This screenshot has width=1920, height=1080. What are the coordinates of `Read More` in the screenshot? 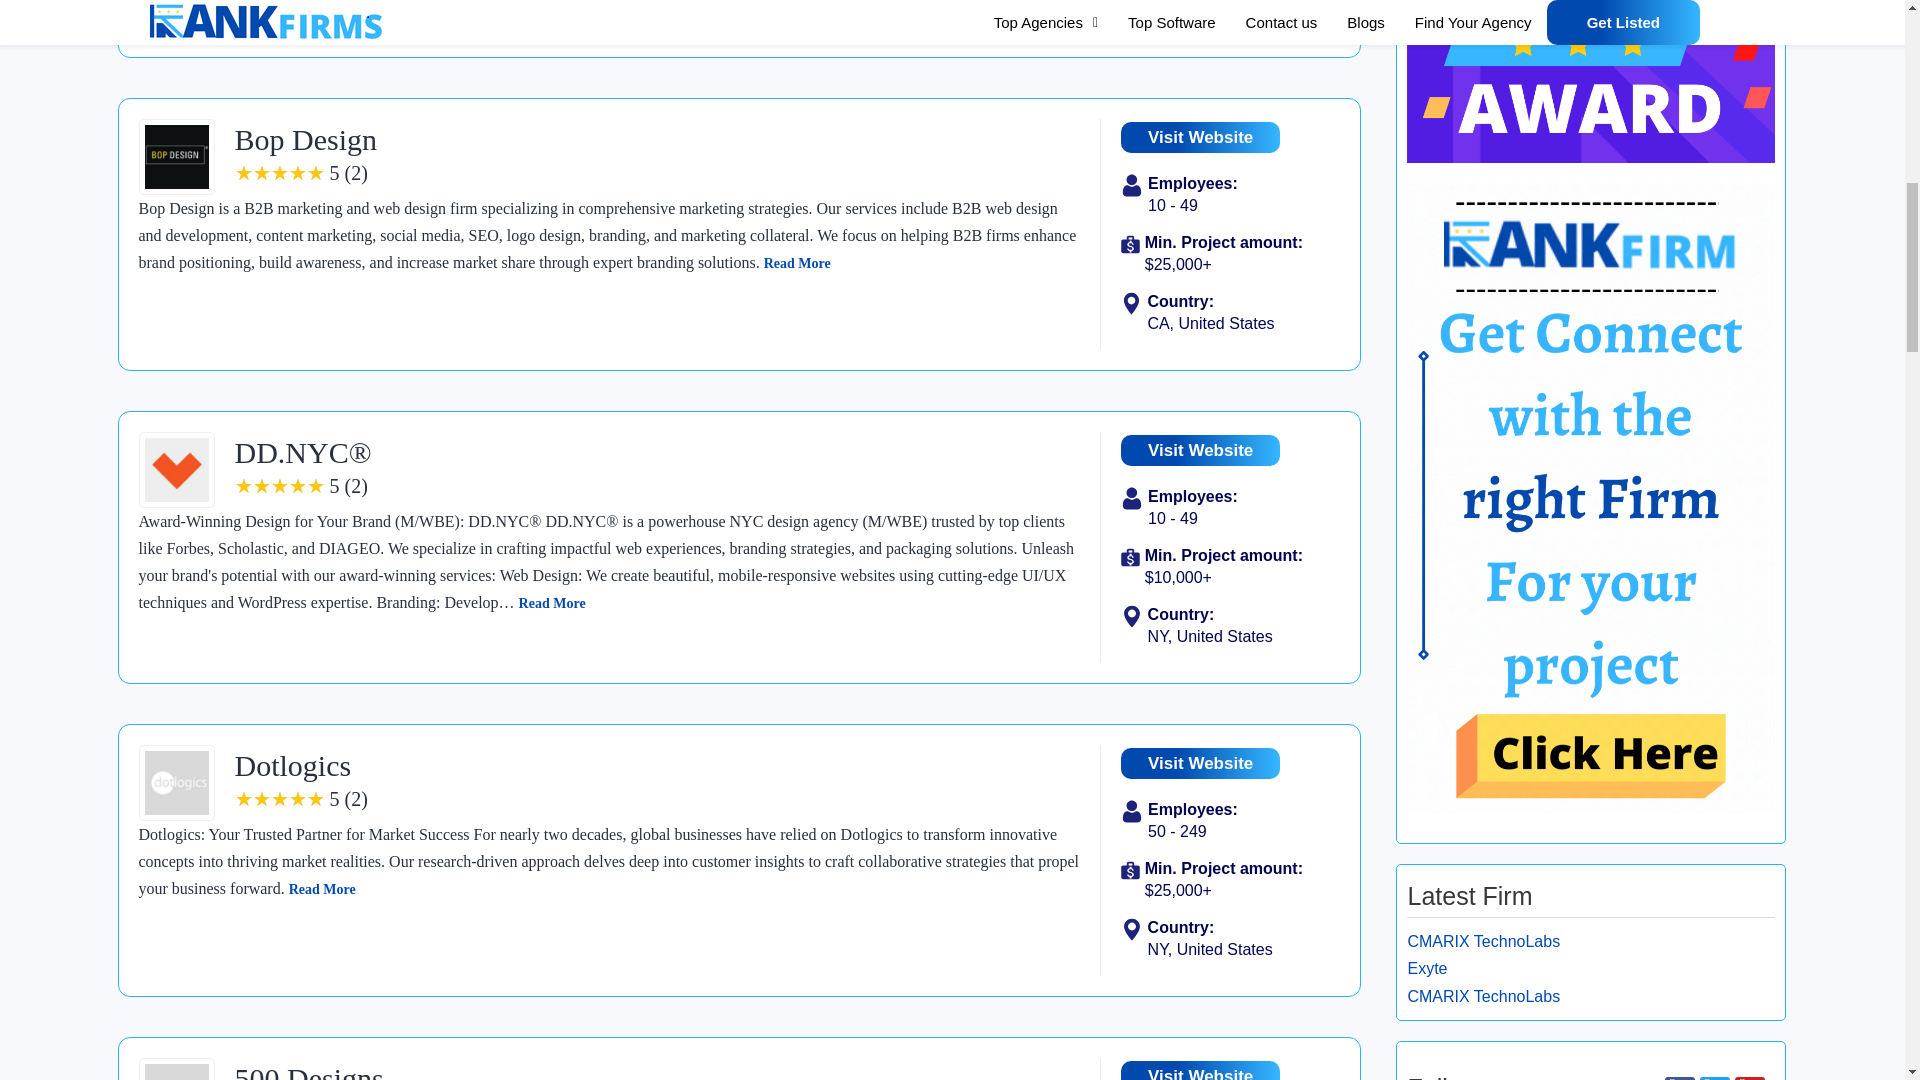 It's located at (552, 604).